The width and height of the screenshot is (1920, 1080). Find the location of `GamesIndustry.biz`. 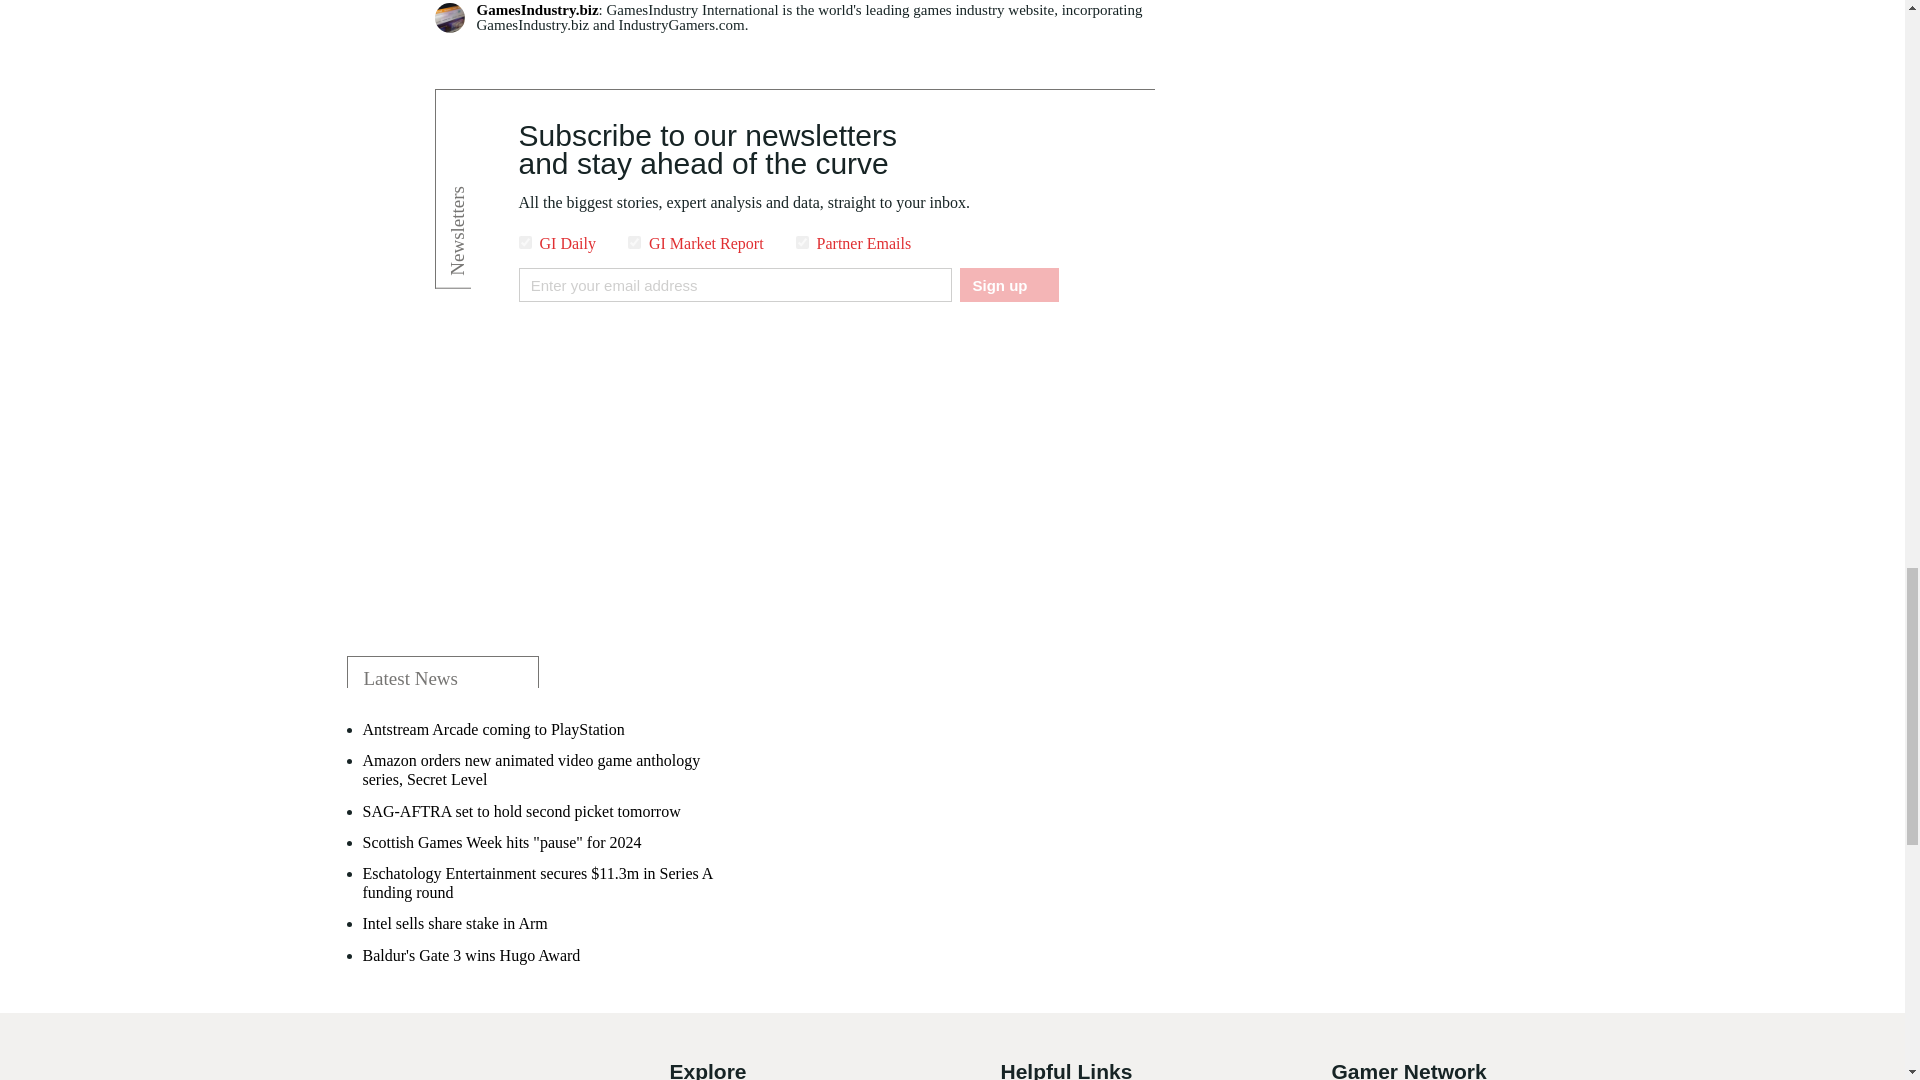

GamesIndustry.biz is located at coordinates (536, 10).